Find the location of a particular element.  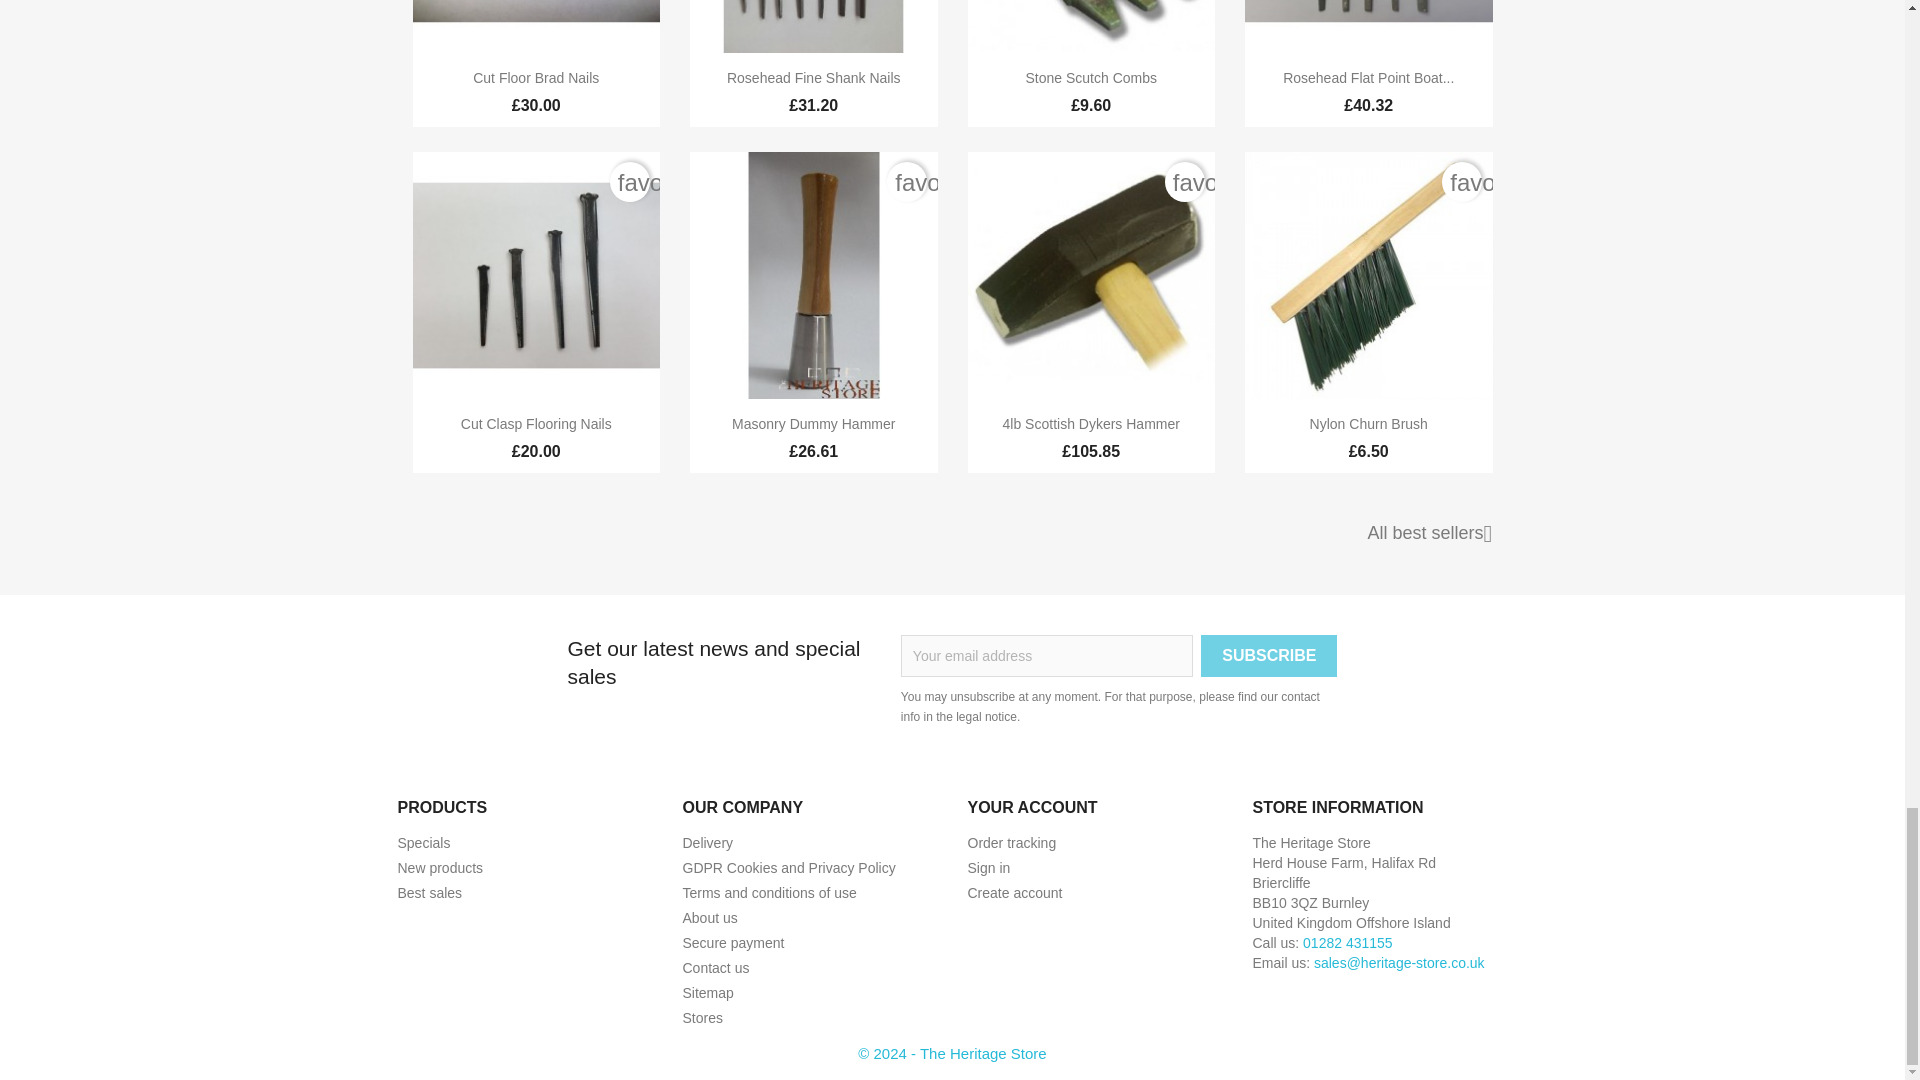

Order tracking is located at coordinates (1012, 842).